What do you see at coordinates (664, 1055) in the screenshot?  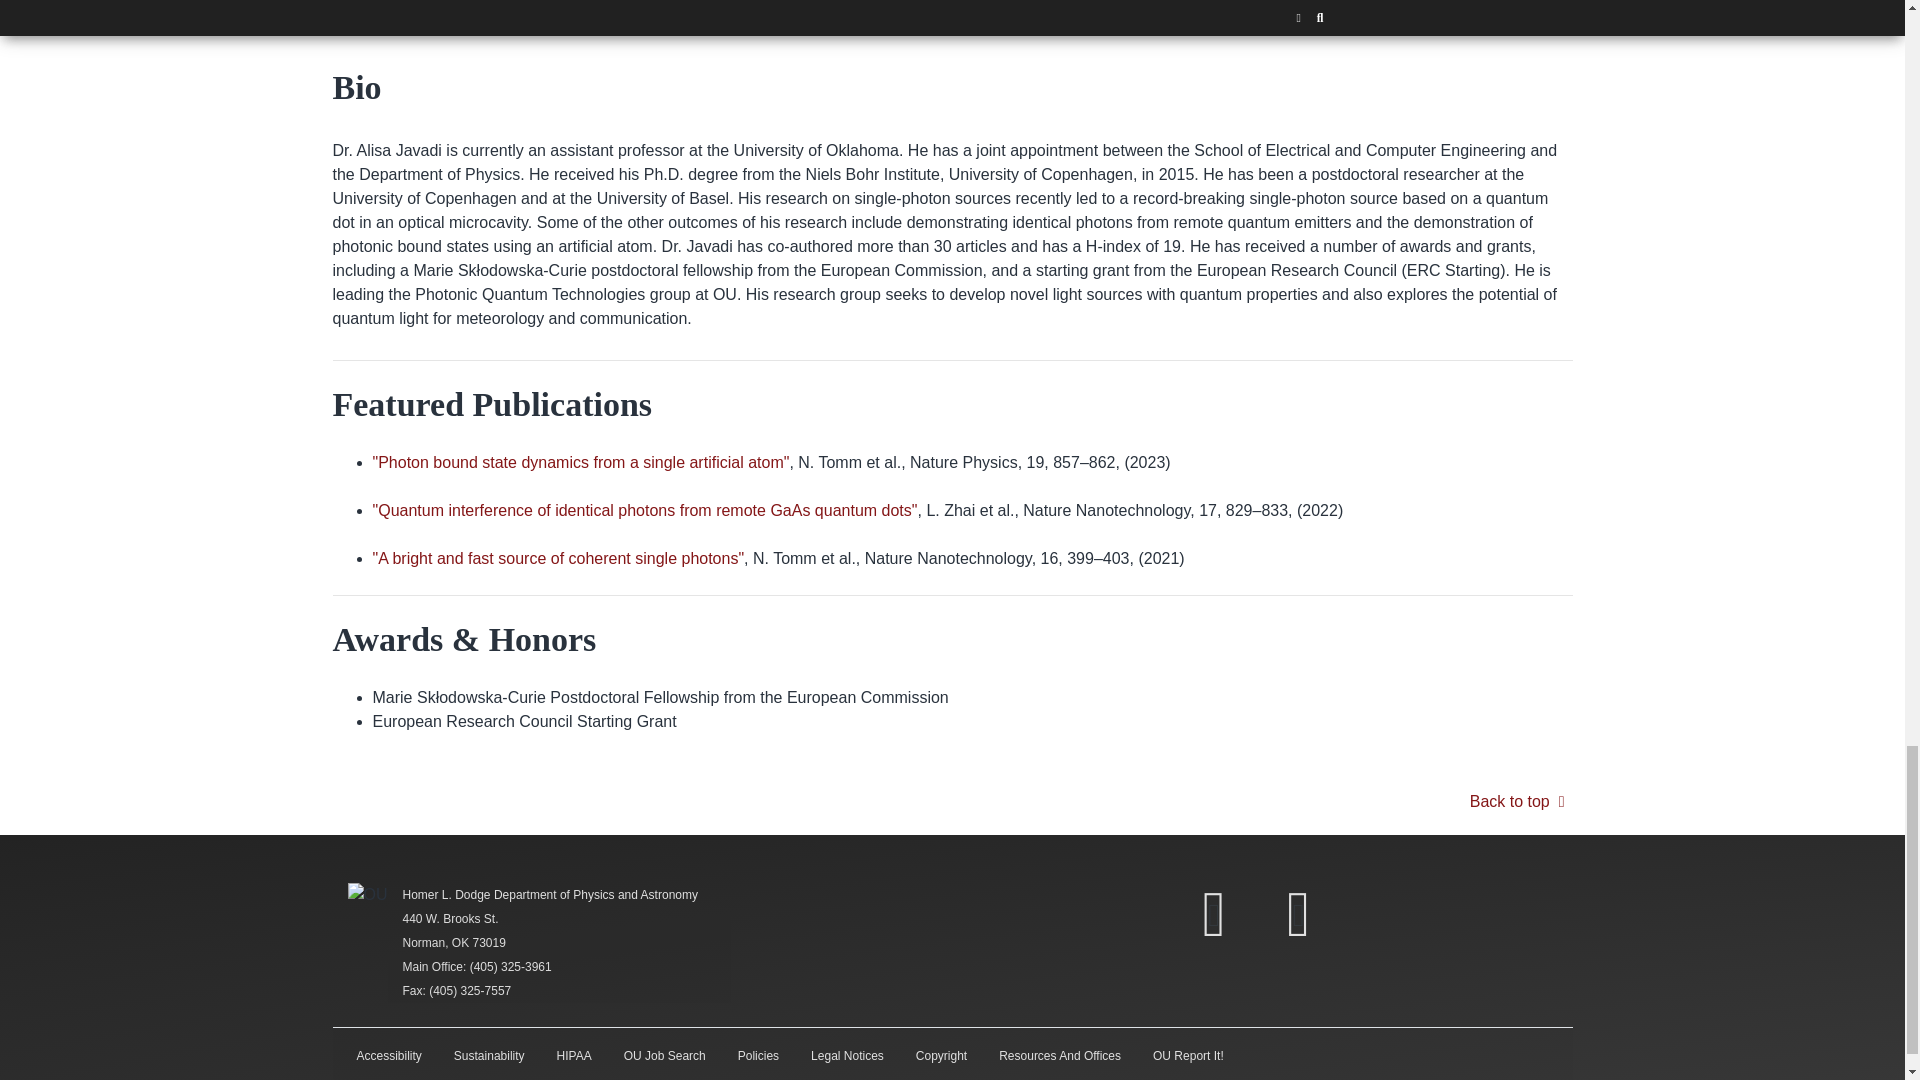 I see `OU Job Search` at bounding box center [664, 1055].